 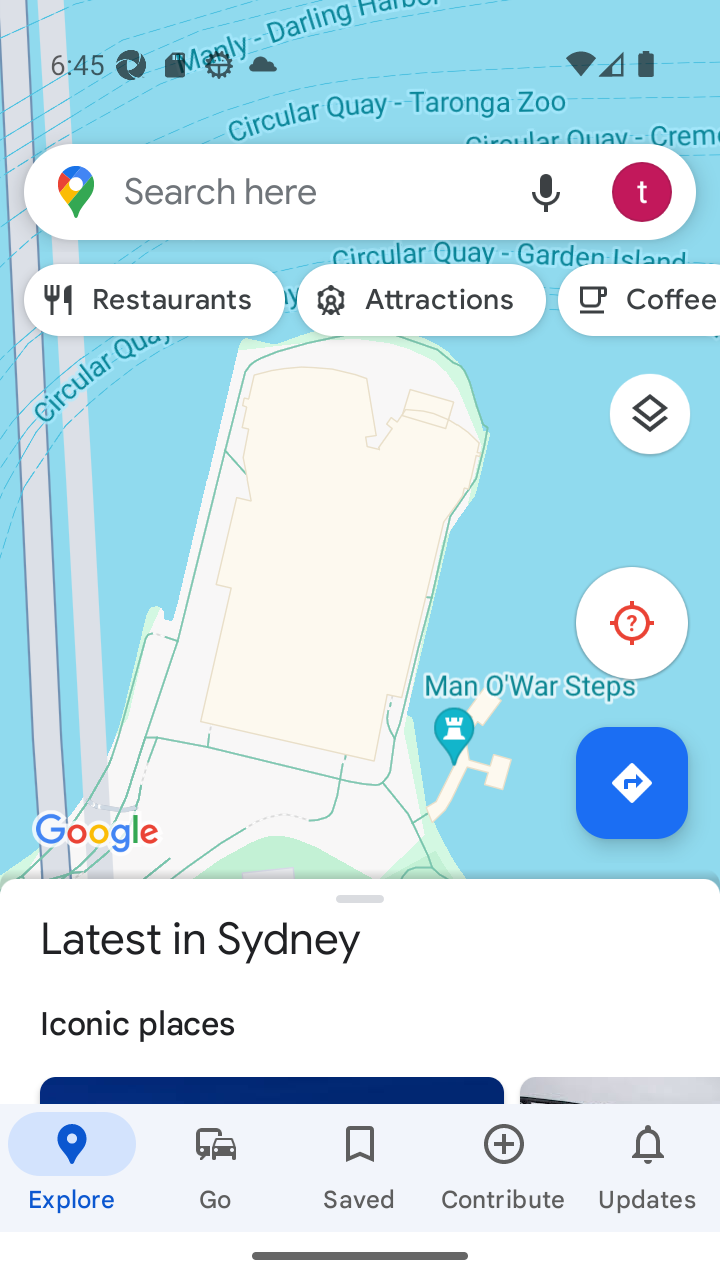 I want to click on Directions, so click(x=632, y=782).